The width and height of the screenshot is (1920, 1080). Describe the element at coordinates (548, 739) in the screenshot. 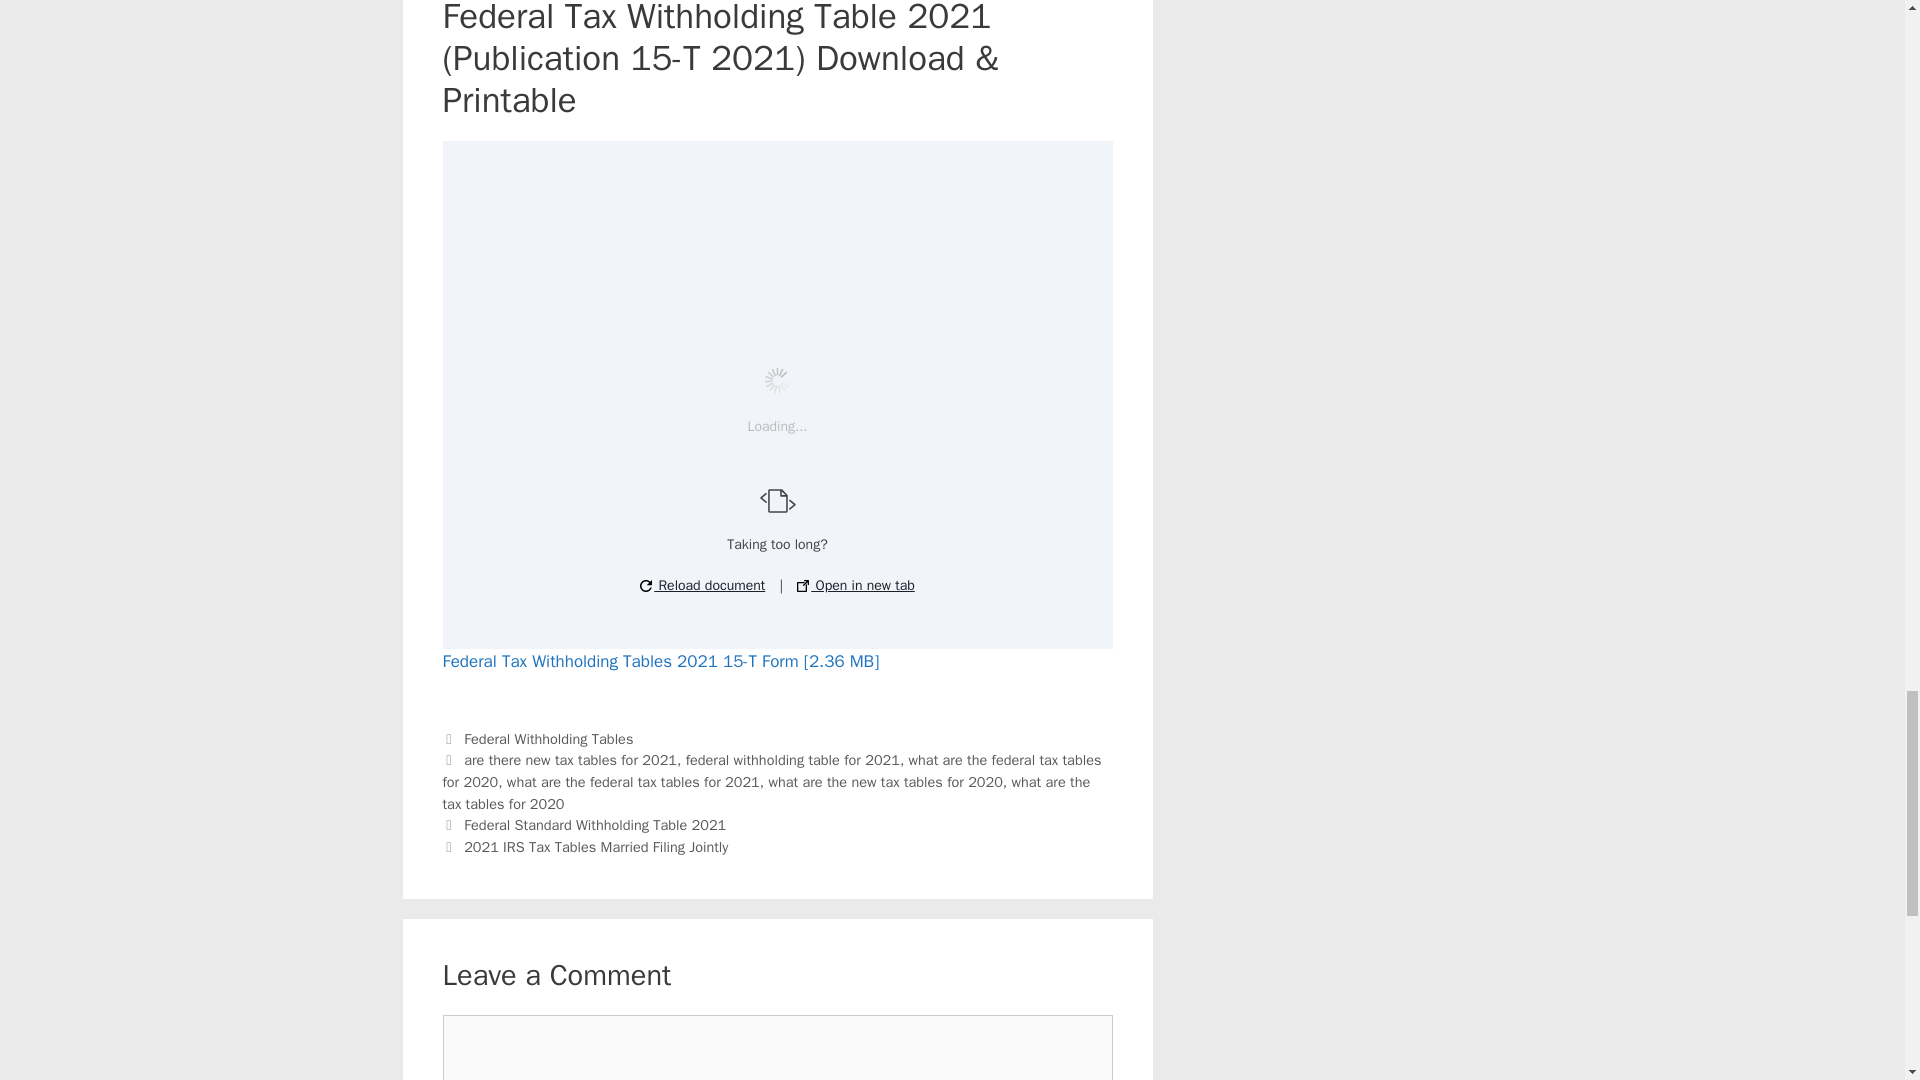

I see `Federal Withholding Tables` at that location.